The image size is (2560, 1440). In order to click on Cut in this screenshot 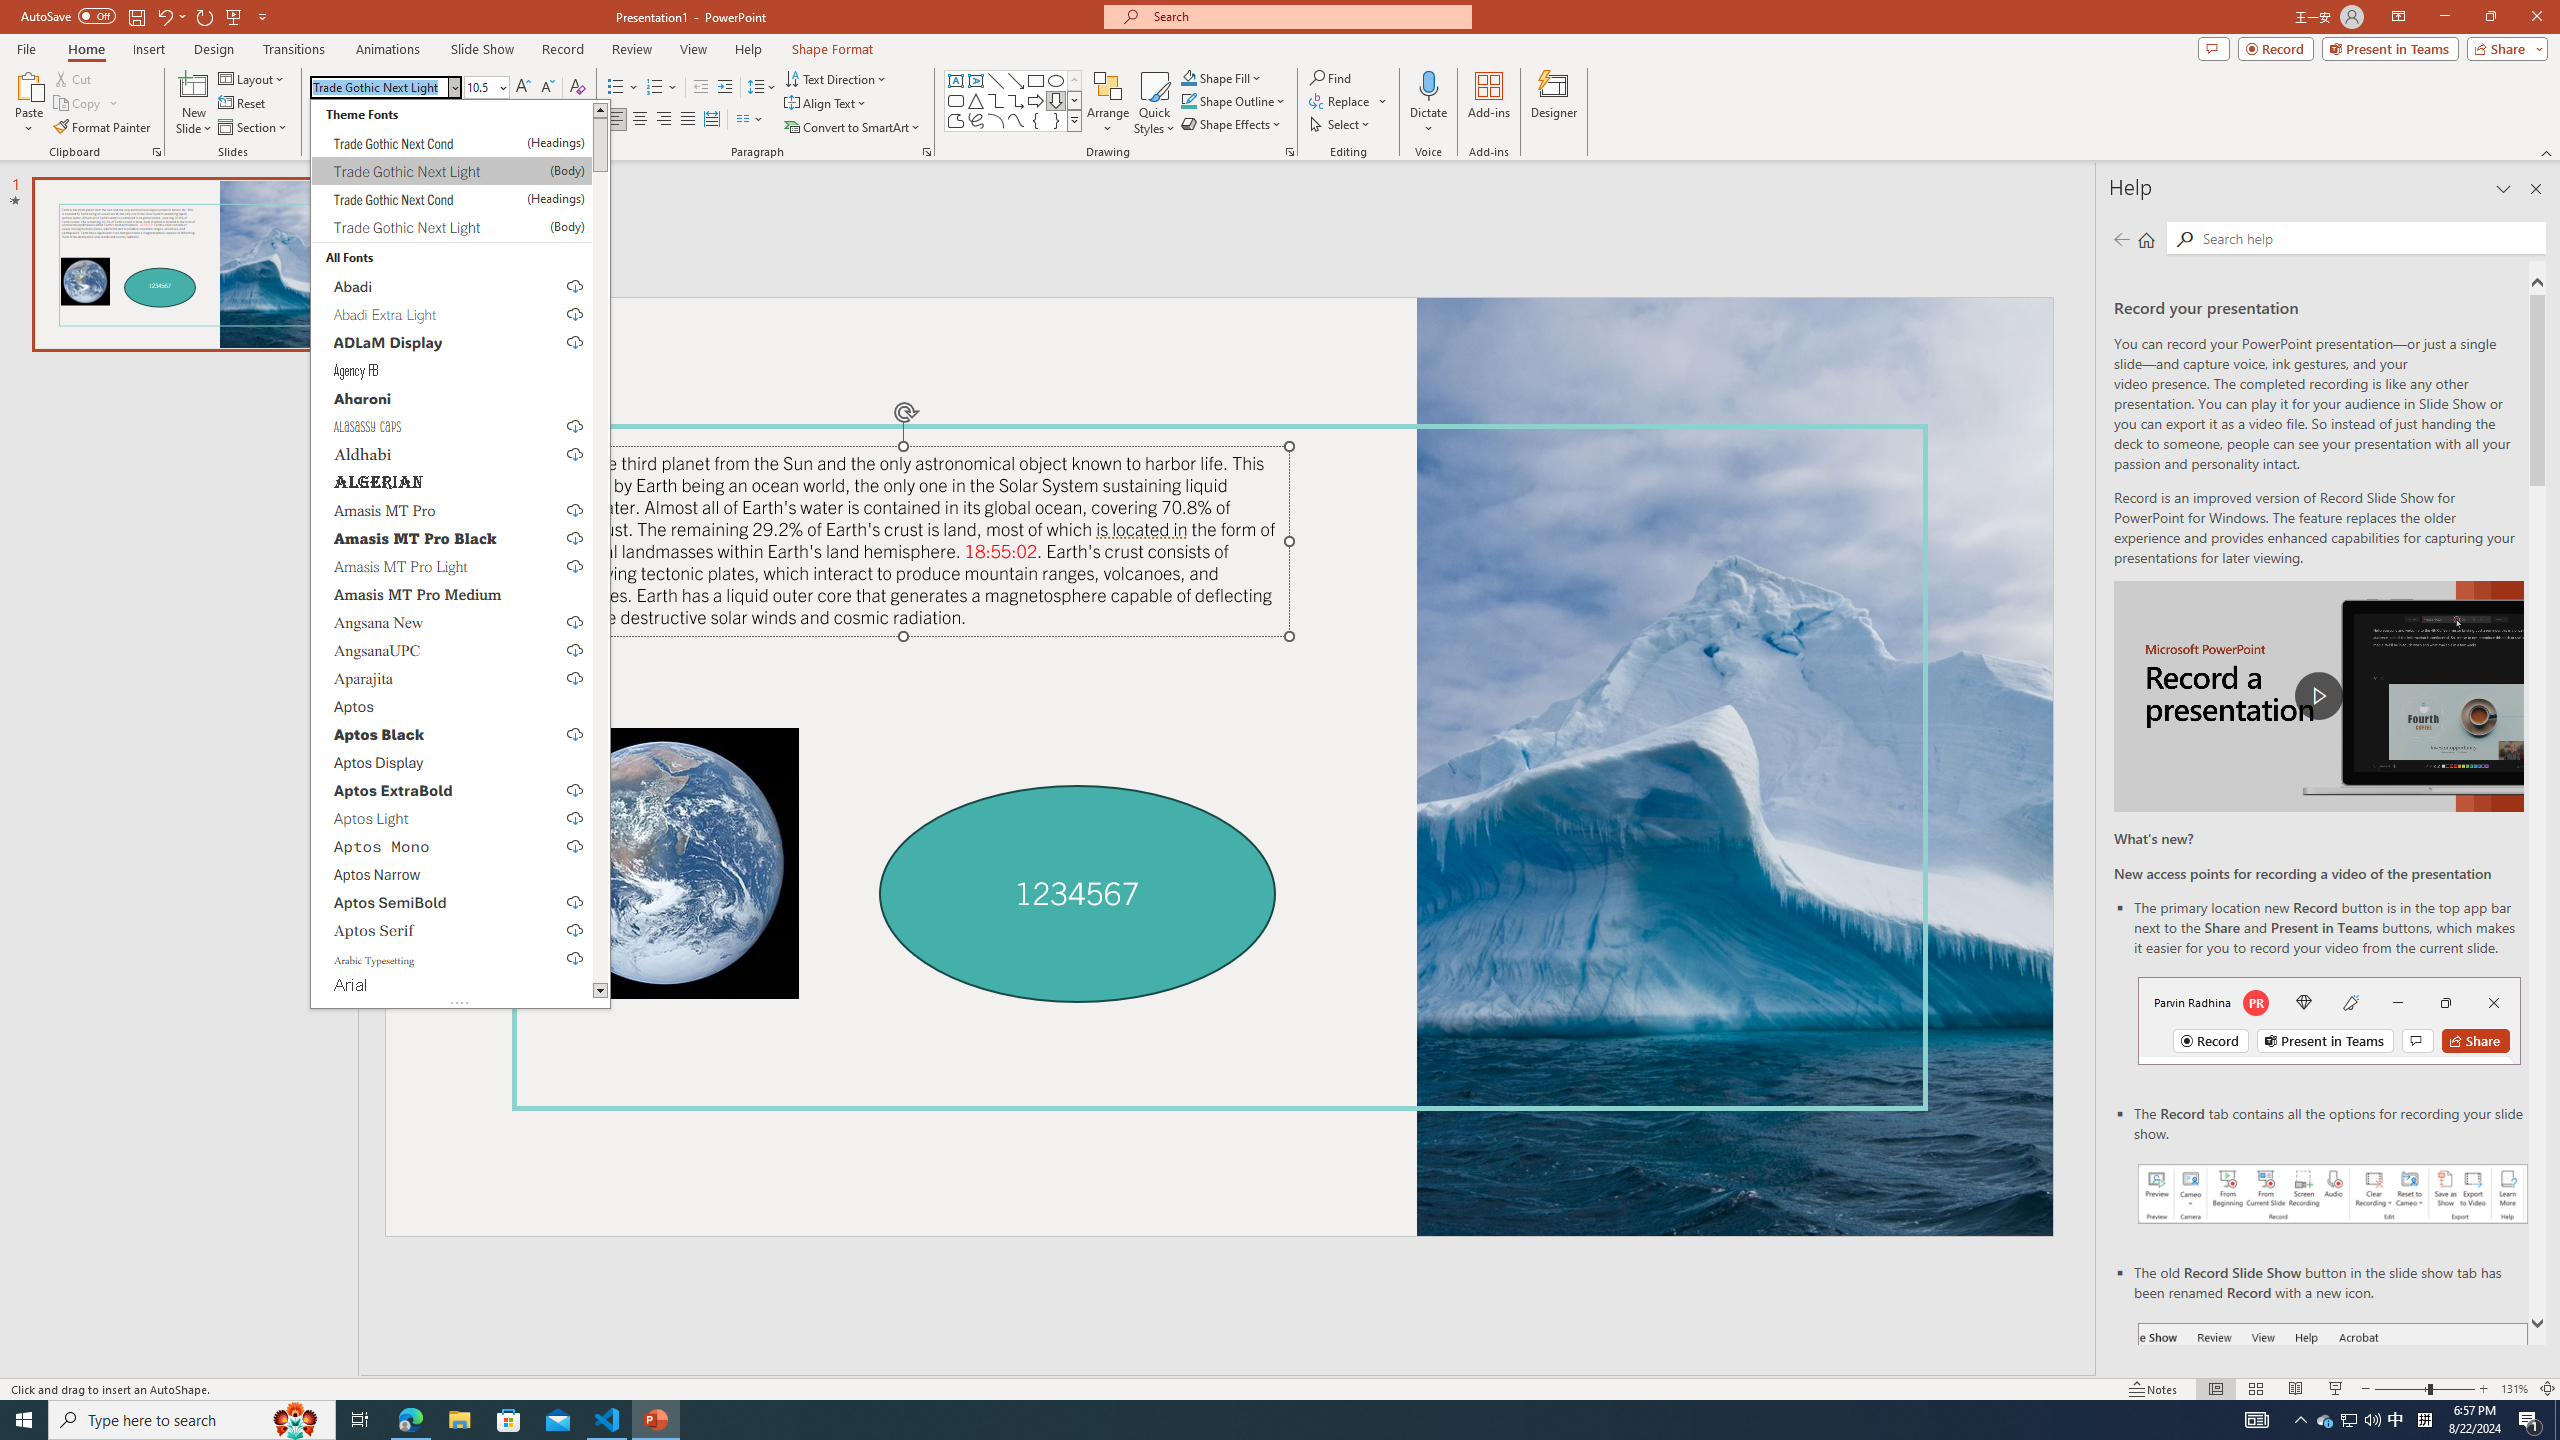, I will do `click(74, 78)`.